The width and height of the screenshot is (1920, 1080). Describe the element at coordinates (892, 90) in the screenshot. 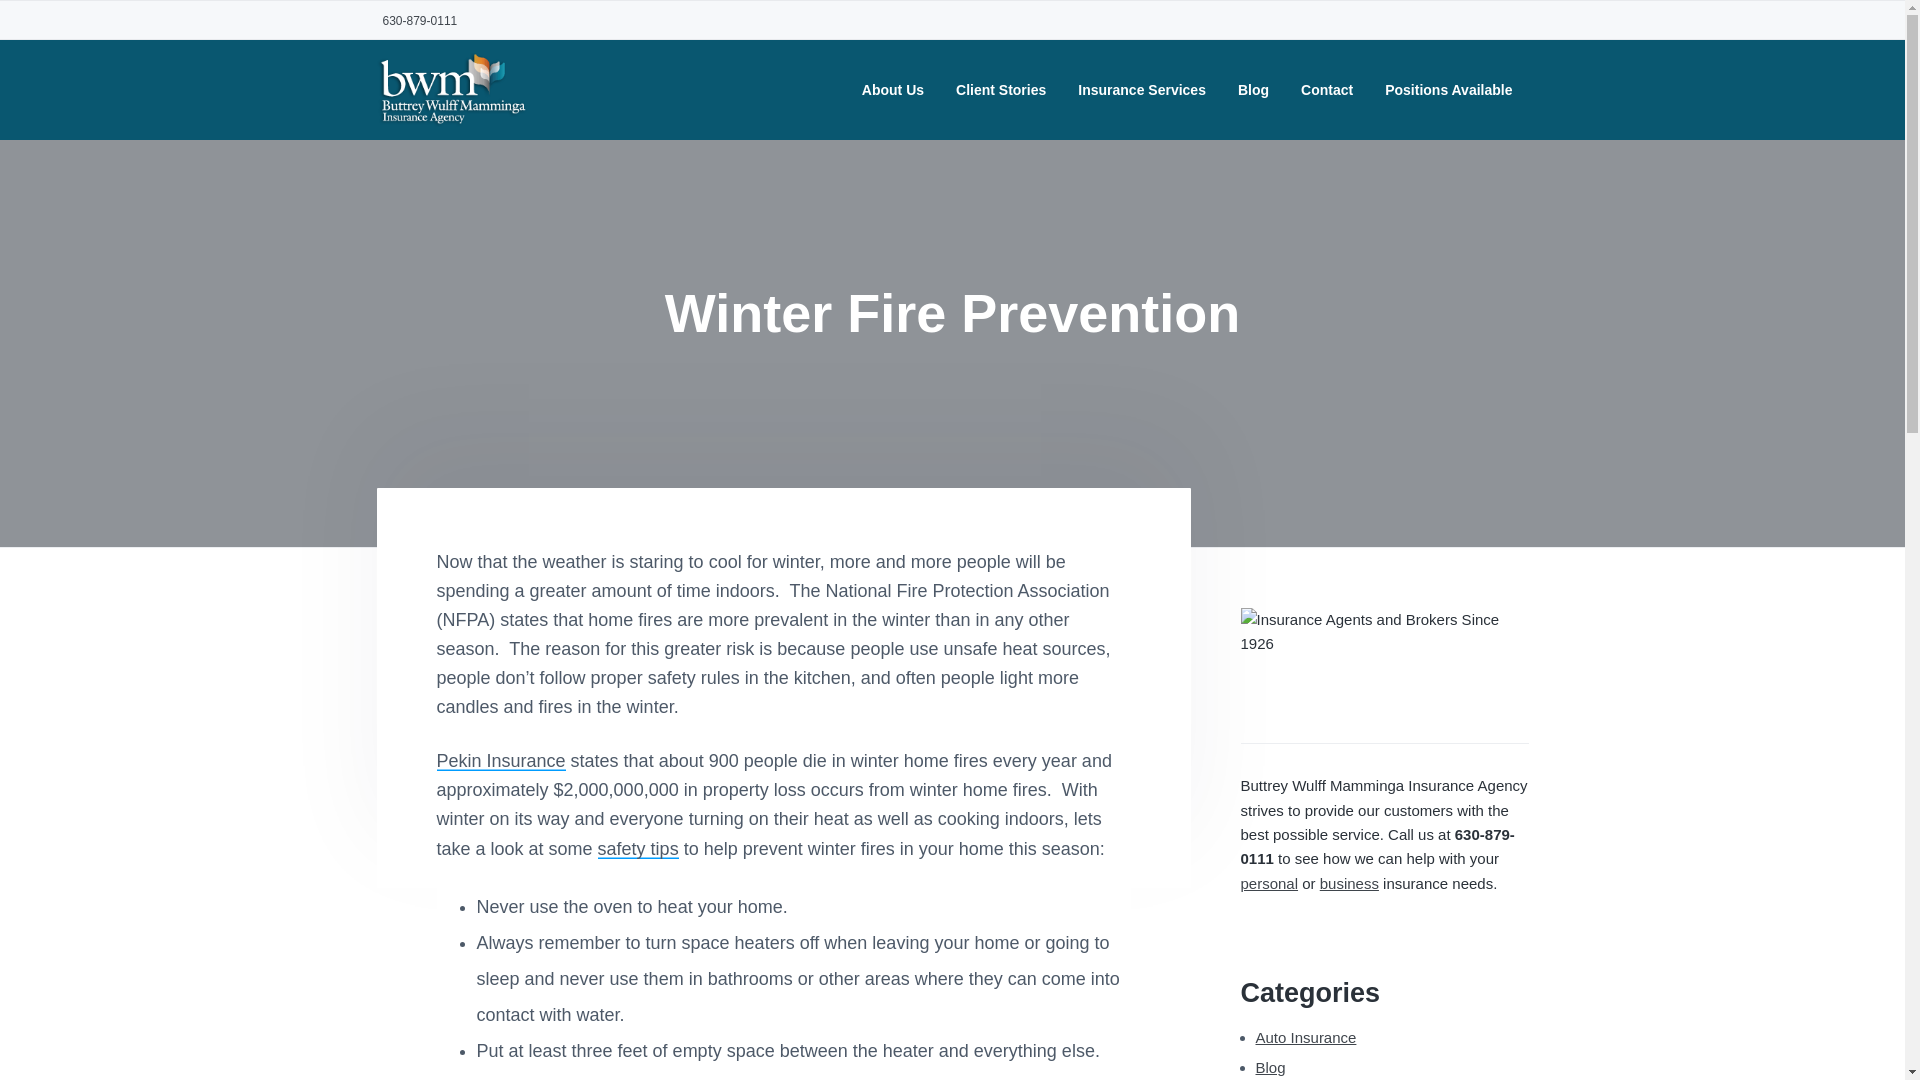

I see `About Us` at that location.